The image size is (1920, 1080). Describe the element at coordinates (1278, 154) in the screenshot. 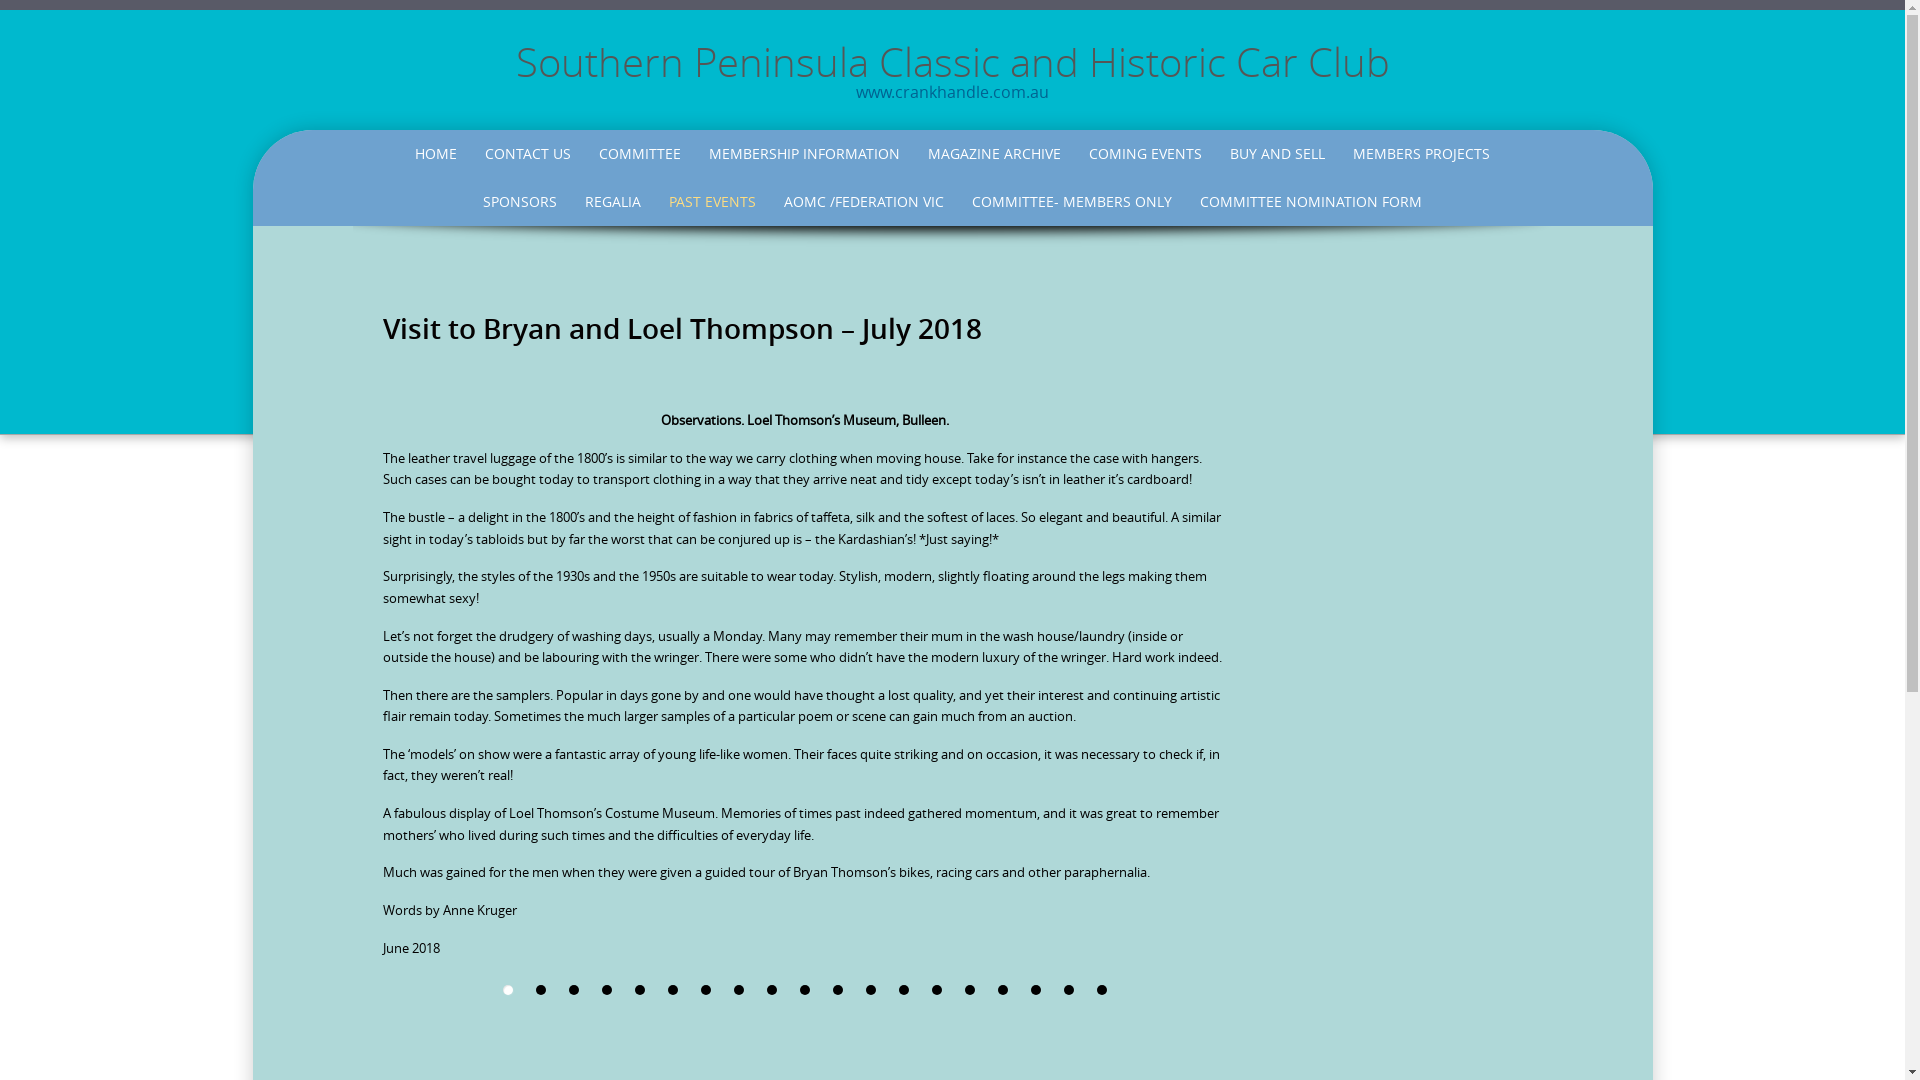

I see `BUY AND SELL` at that location.